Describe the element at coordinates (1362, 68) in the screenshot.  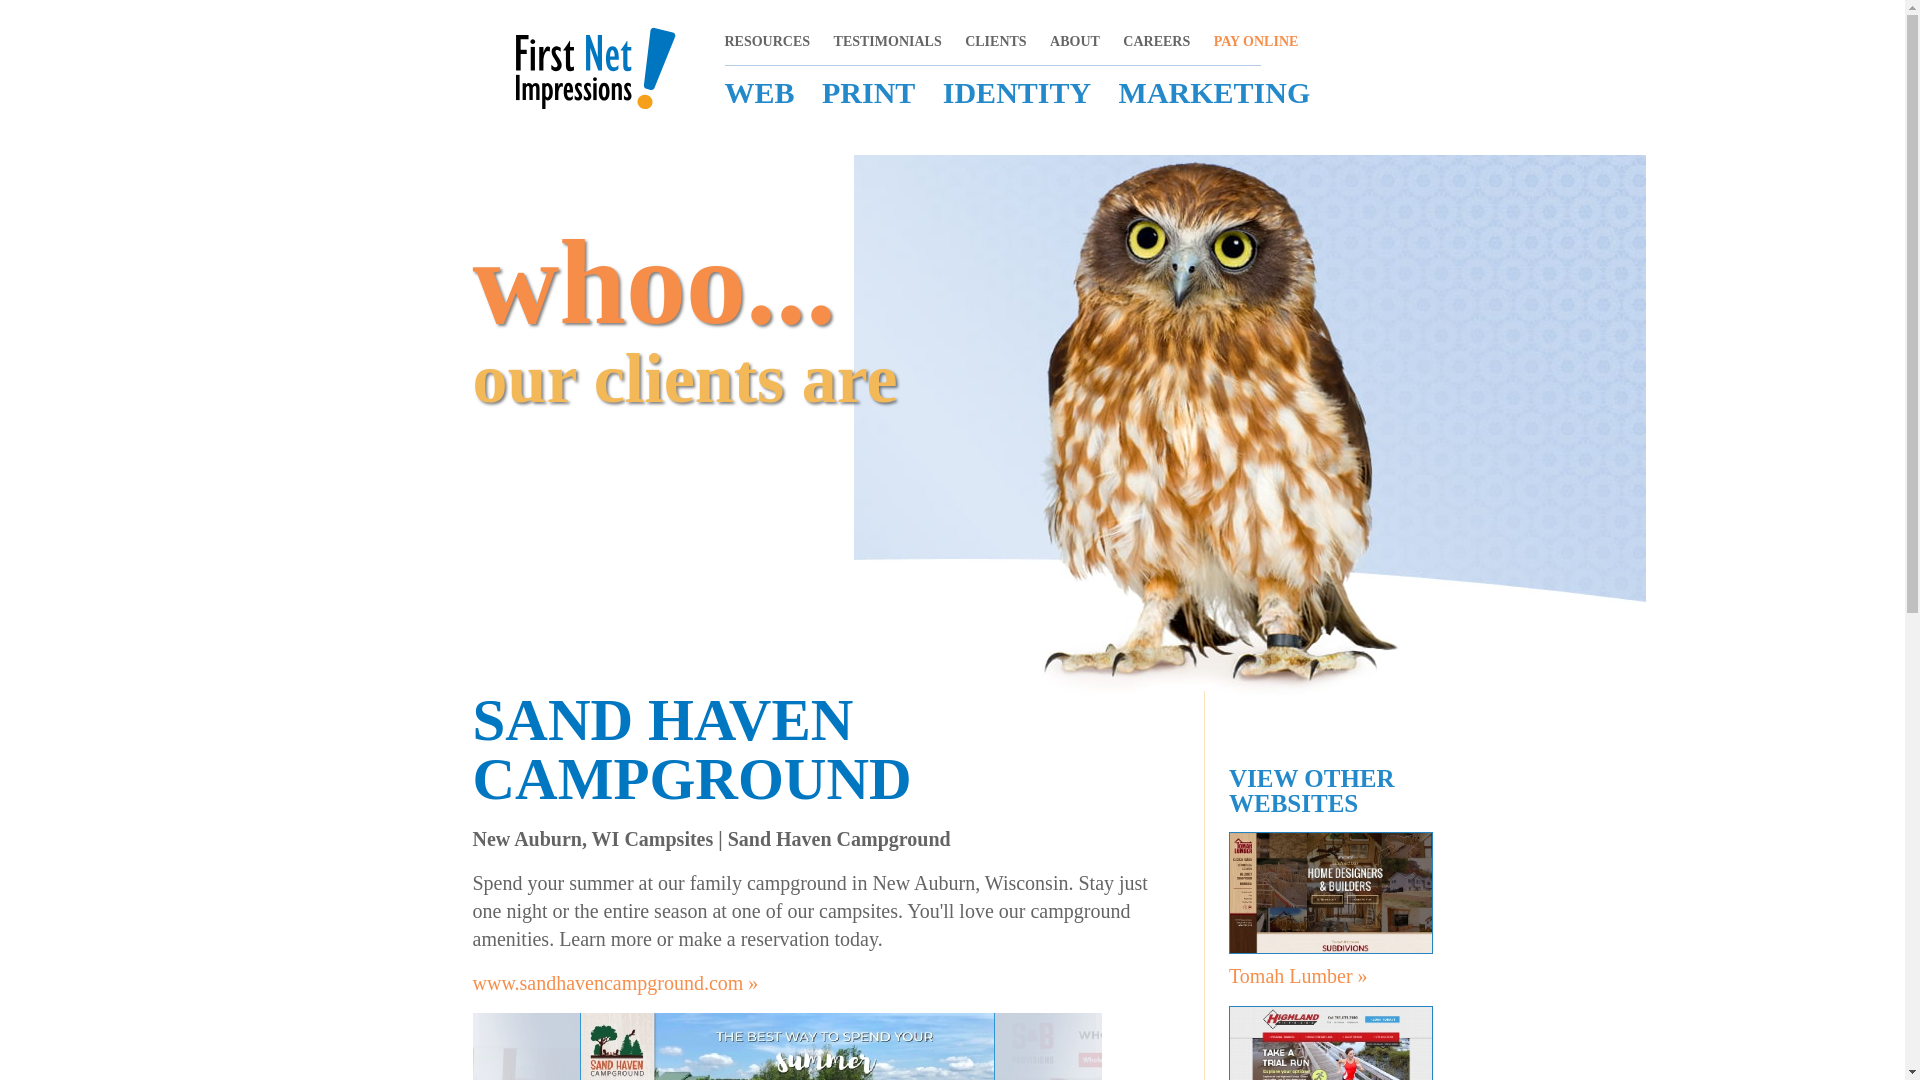
I see `RESOURCES` at that location.